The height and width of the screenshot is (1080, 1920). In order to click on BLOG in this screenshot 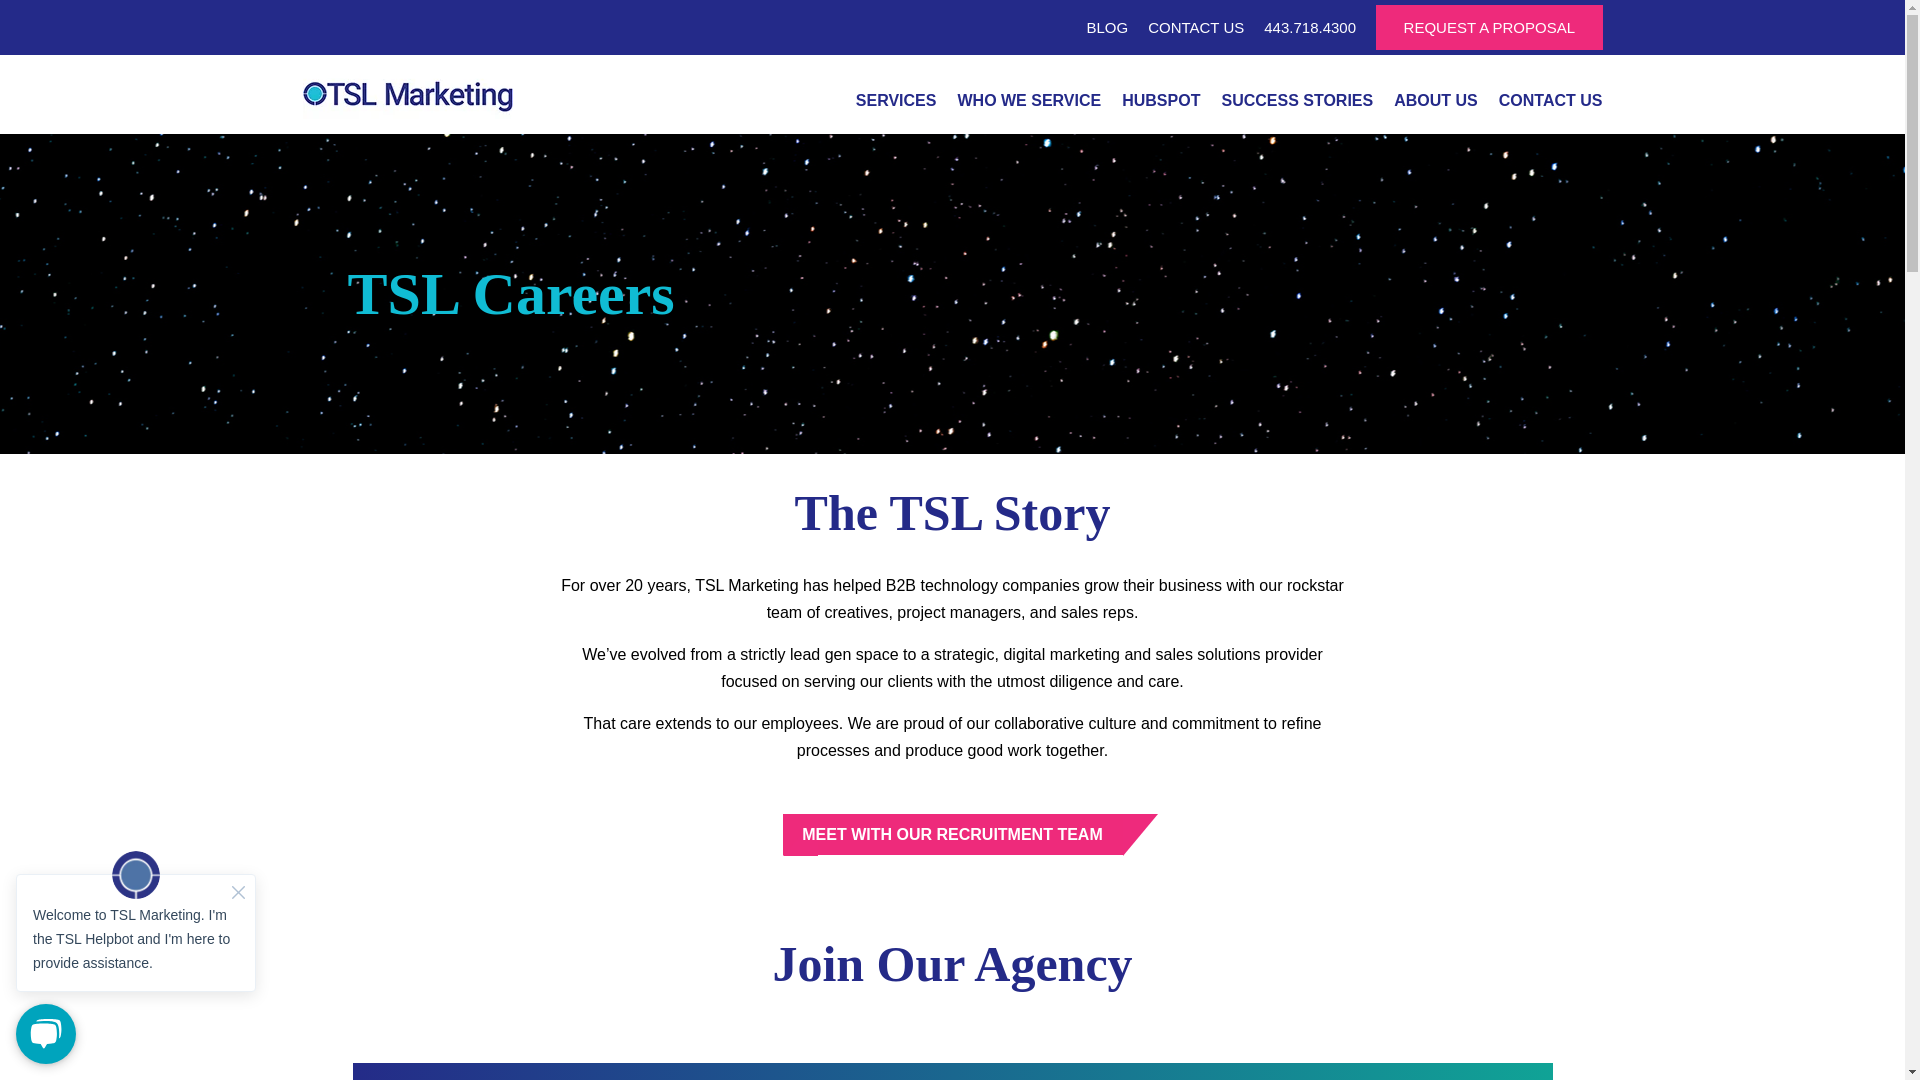, I will do `click(1107, 27)`.